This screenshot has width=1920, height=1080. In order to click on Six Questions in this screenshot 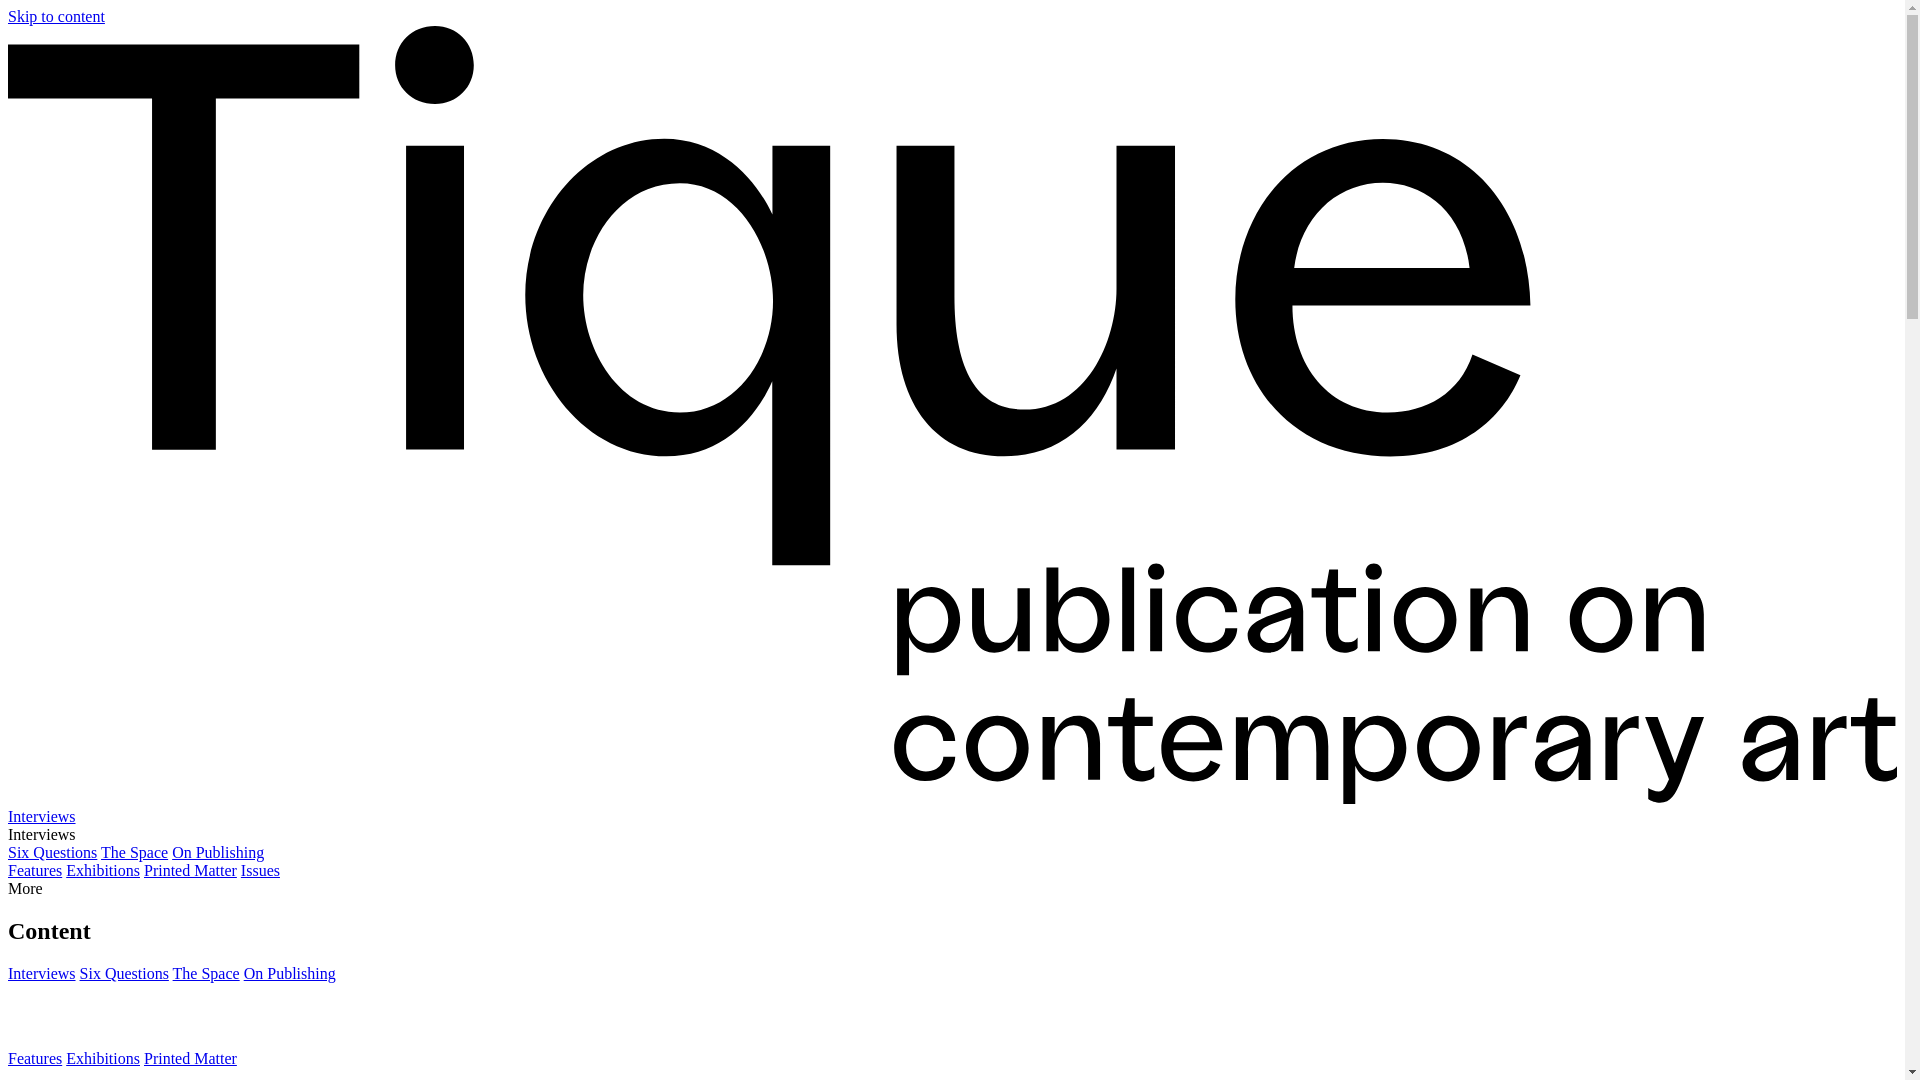, I will do `click(52, 852)`.